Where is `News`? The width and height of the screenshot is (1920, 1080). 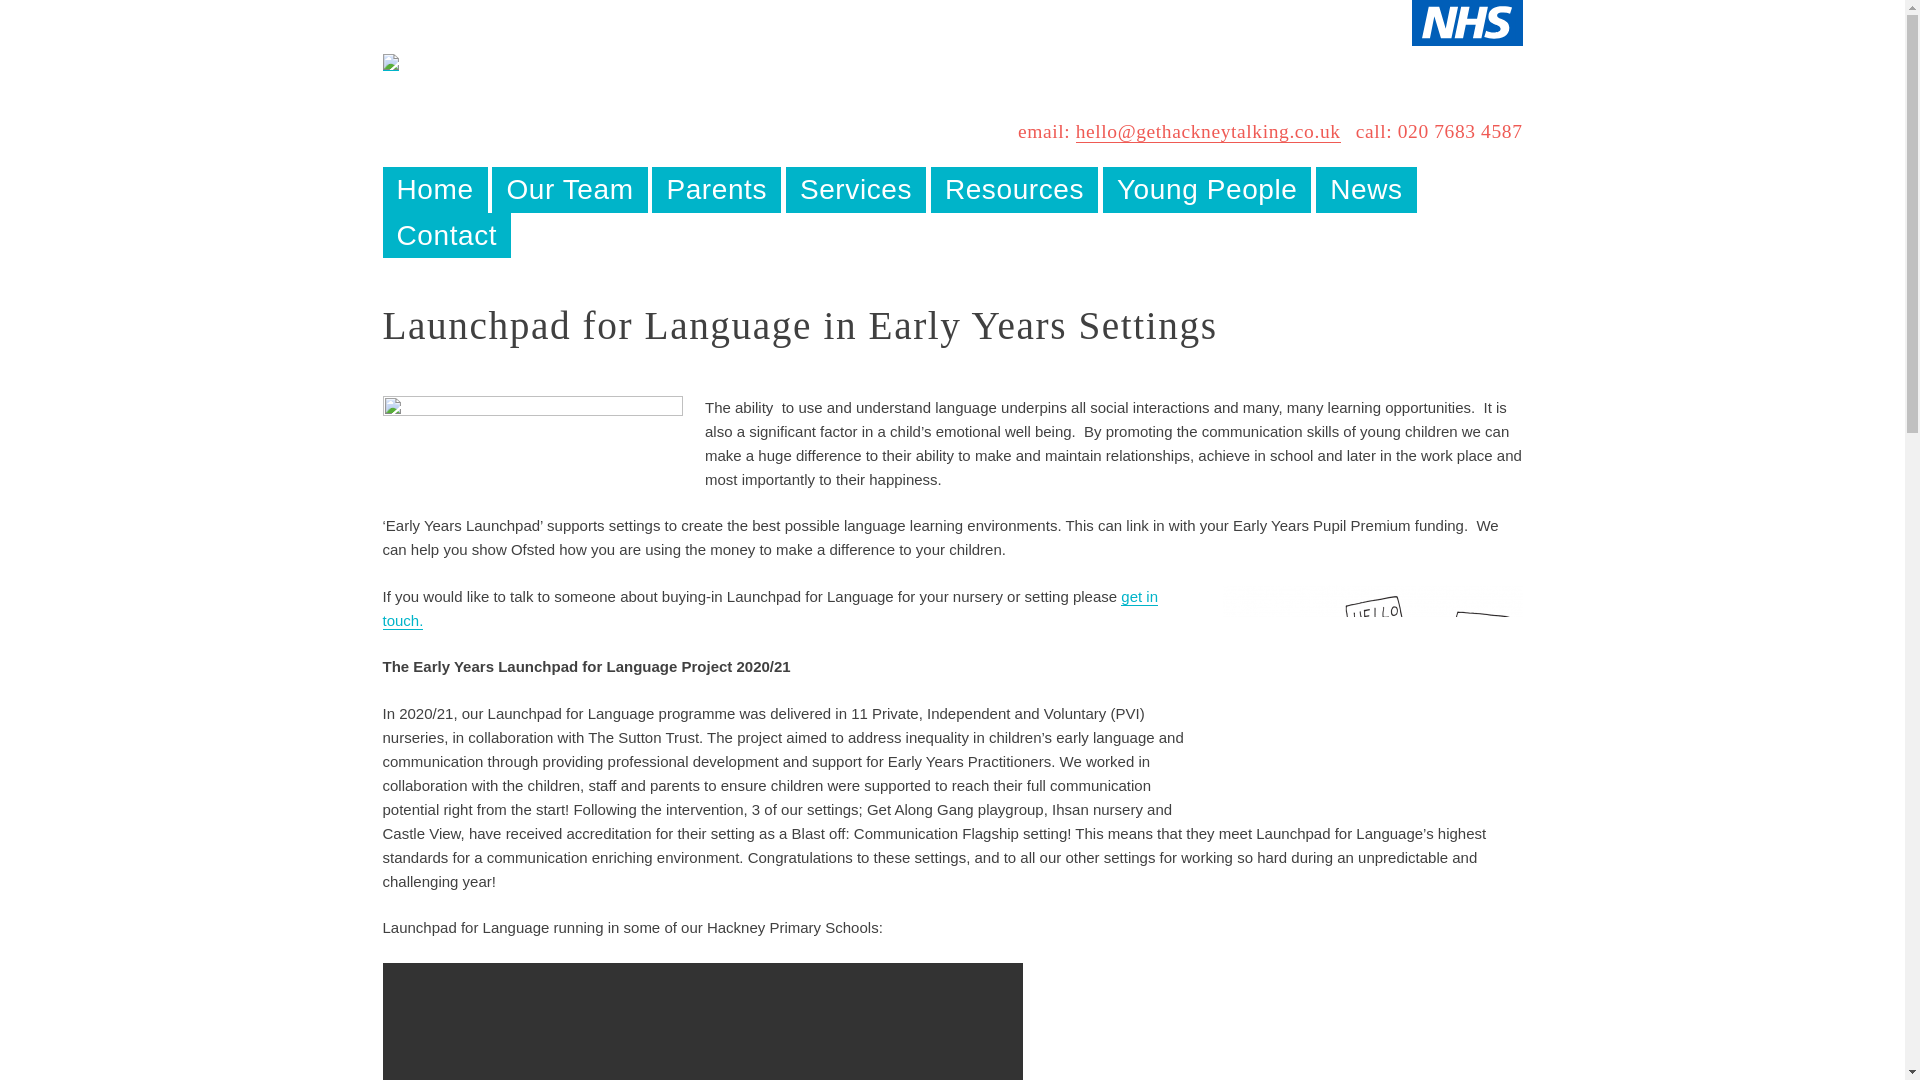
News is located at coordinates (1366, 189).